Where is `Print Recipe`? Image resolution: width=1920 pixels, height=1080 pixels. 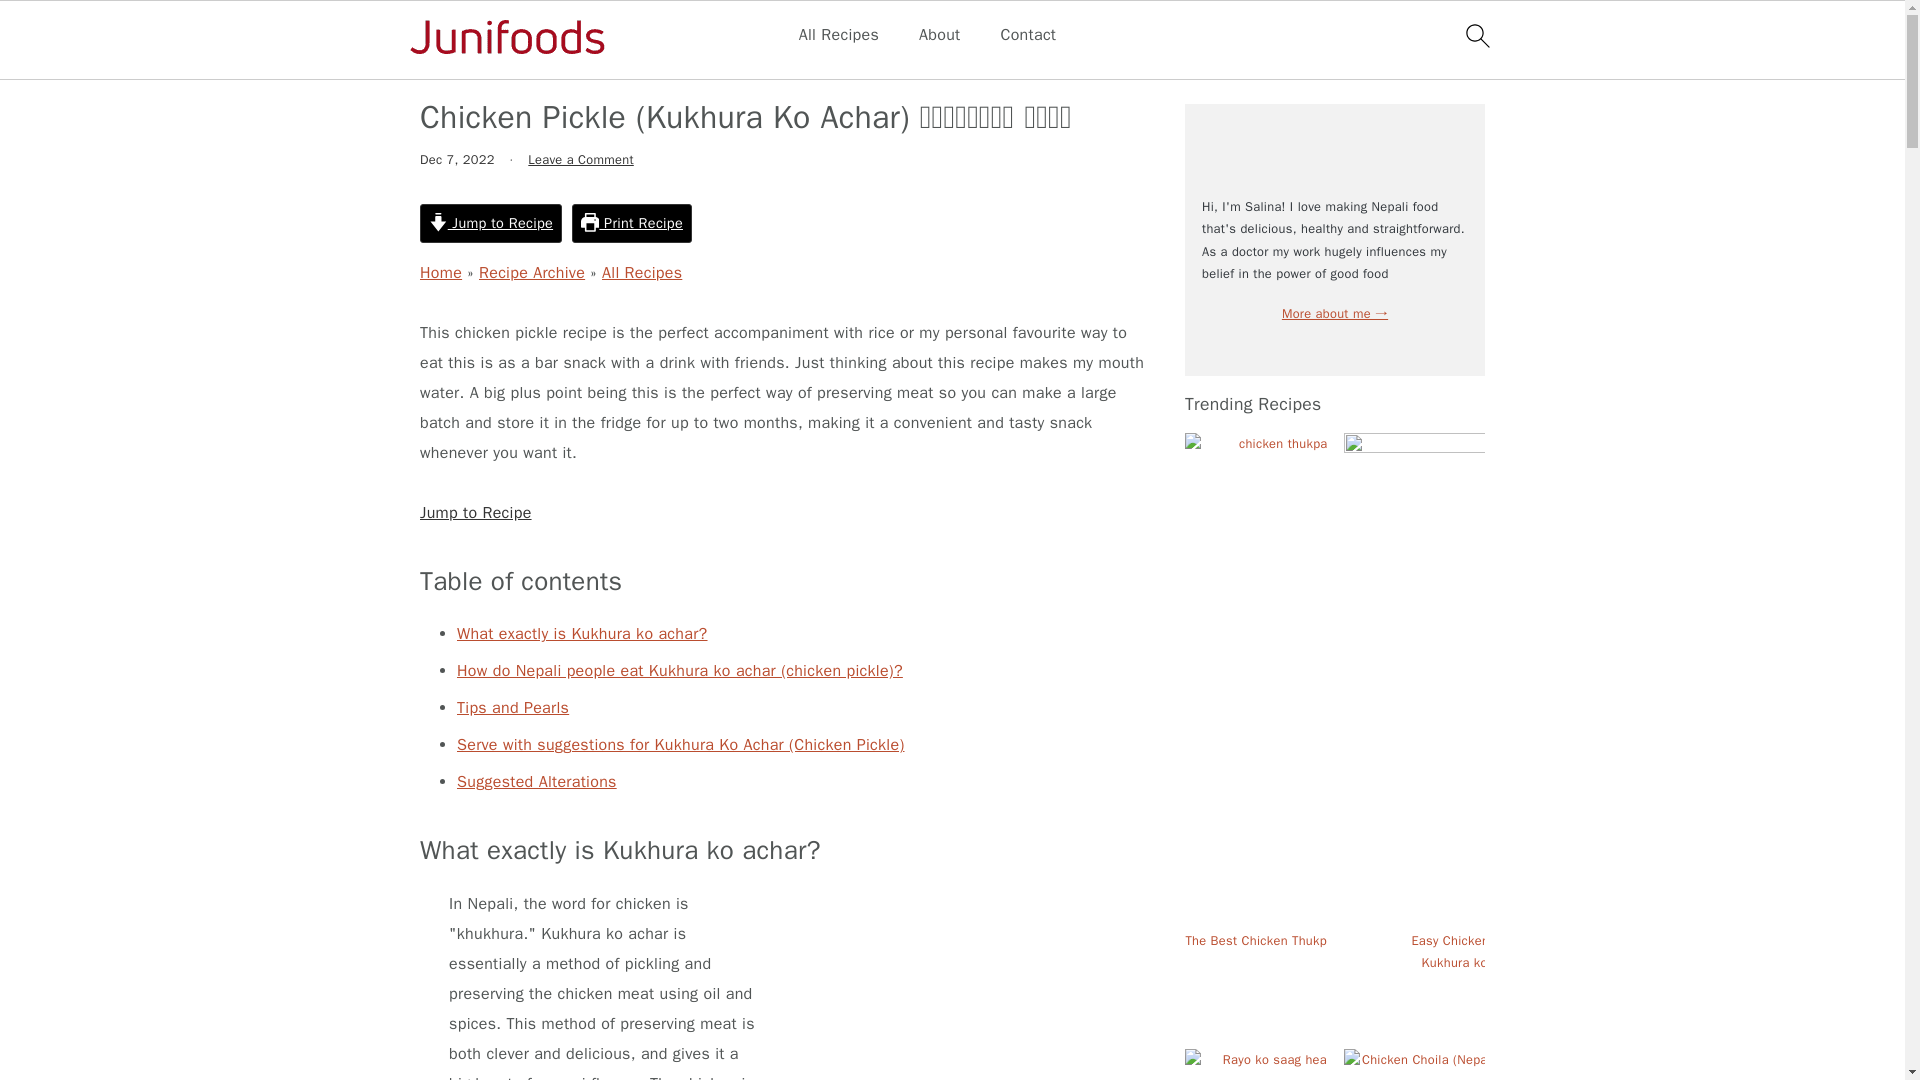 Print Recipe is located at coordinates (632, 224).